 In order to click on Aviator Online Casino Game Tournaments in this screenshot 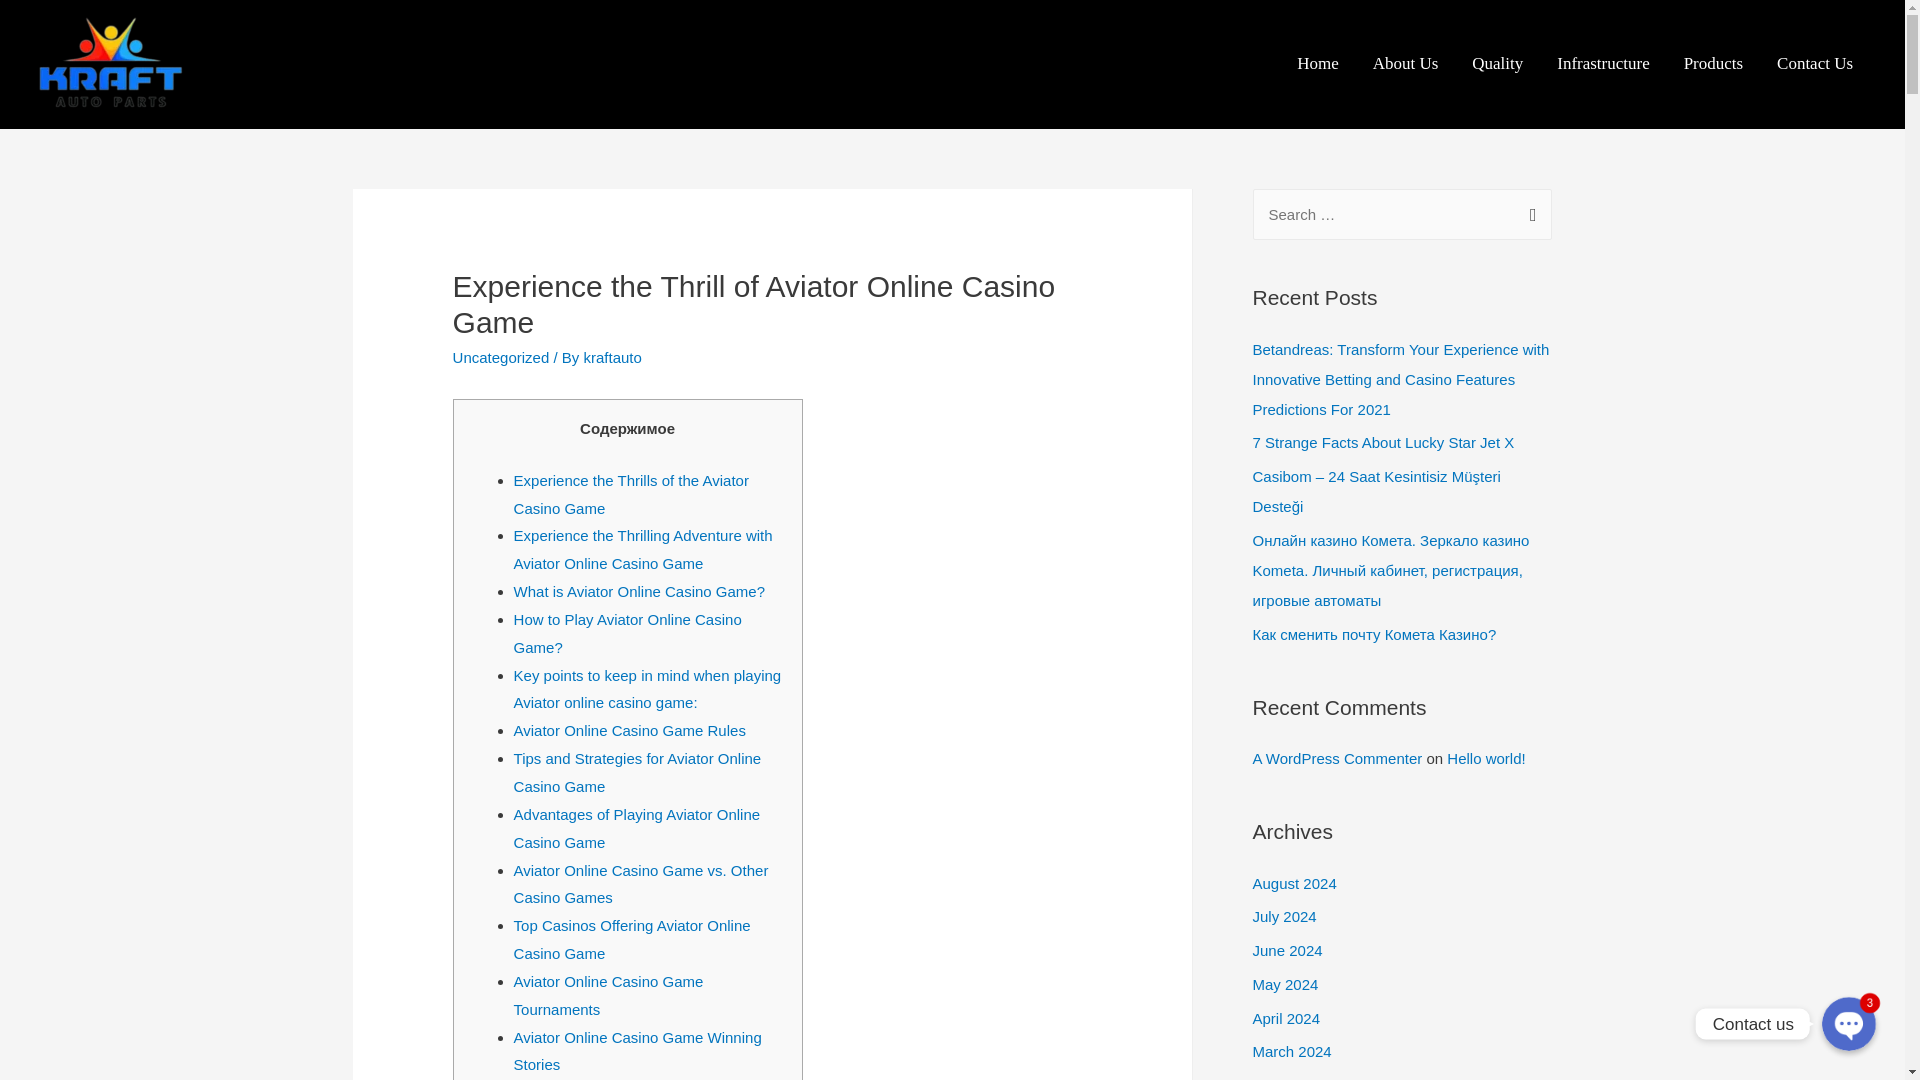, I will do `click(609, 996)`.